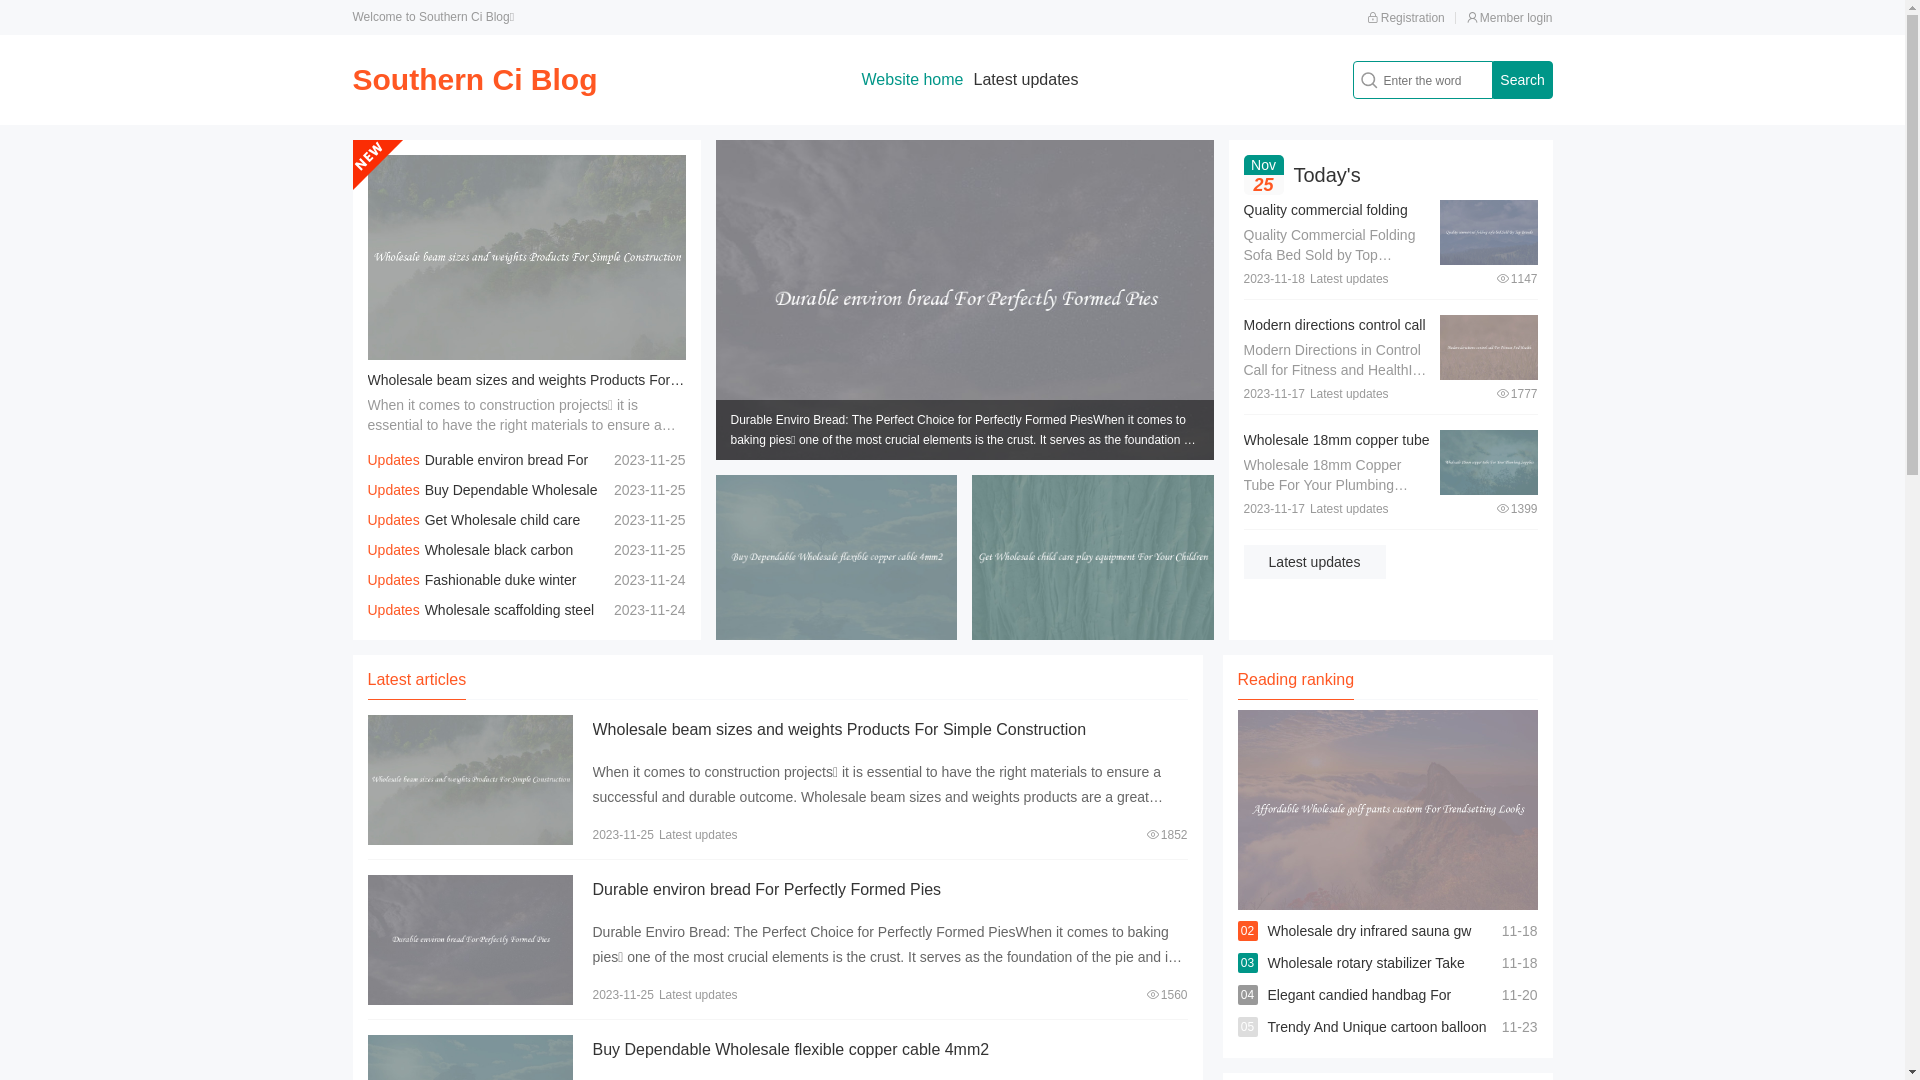 This screenshot has width=1920, height=1080. Describe the element at coordinates (1334, 220) in the screenshot. I see `Quality commercial folding sofa bed Sold By Top Brands` at that location.